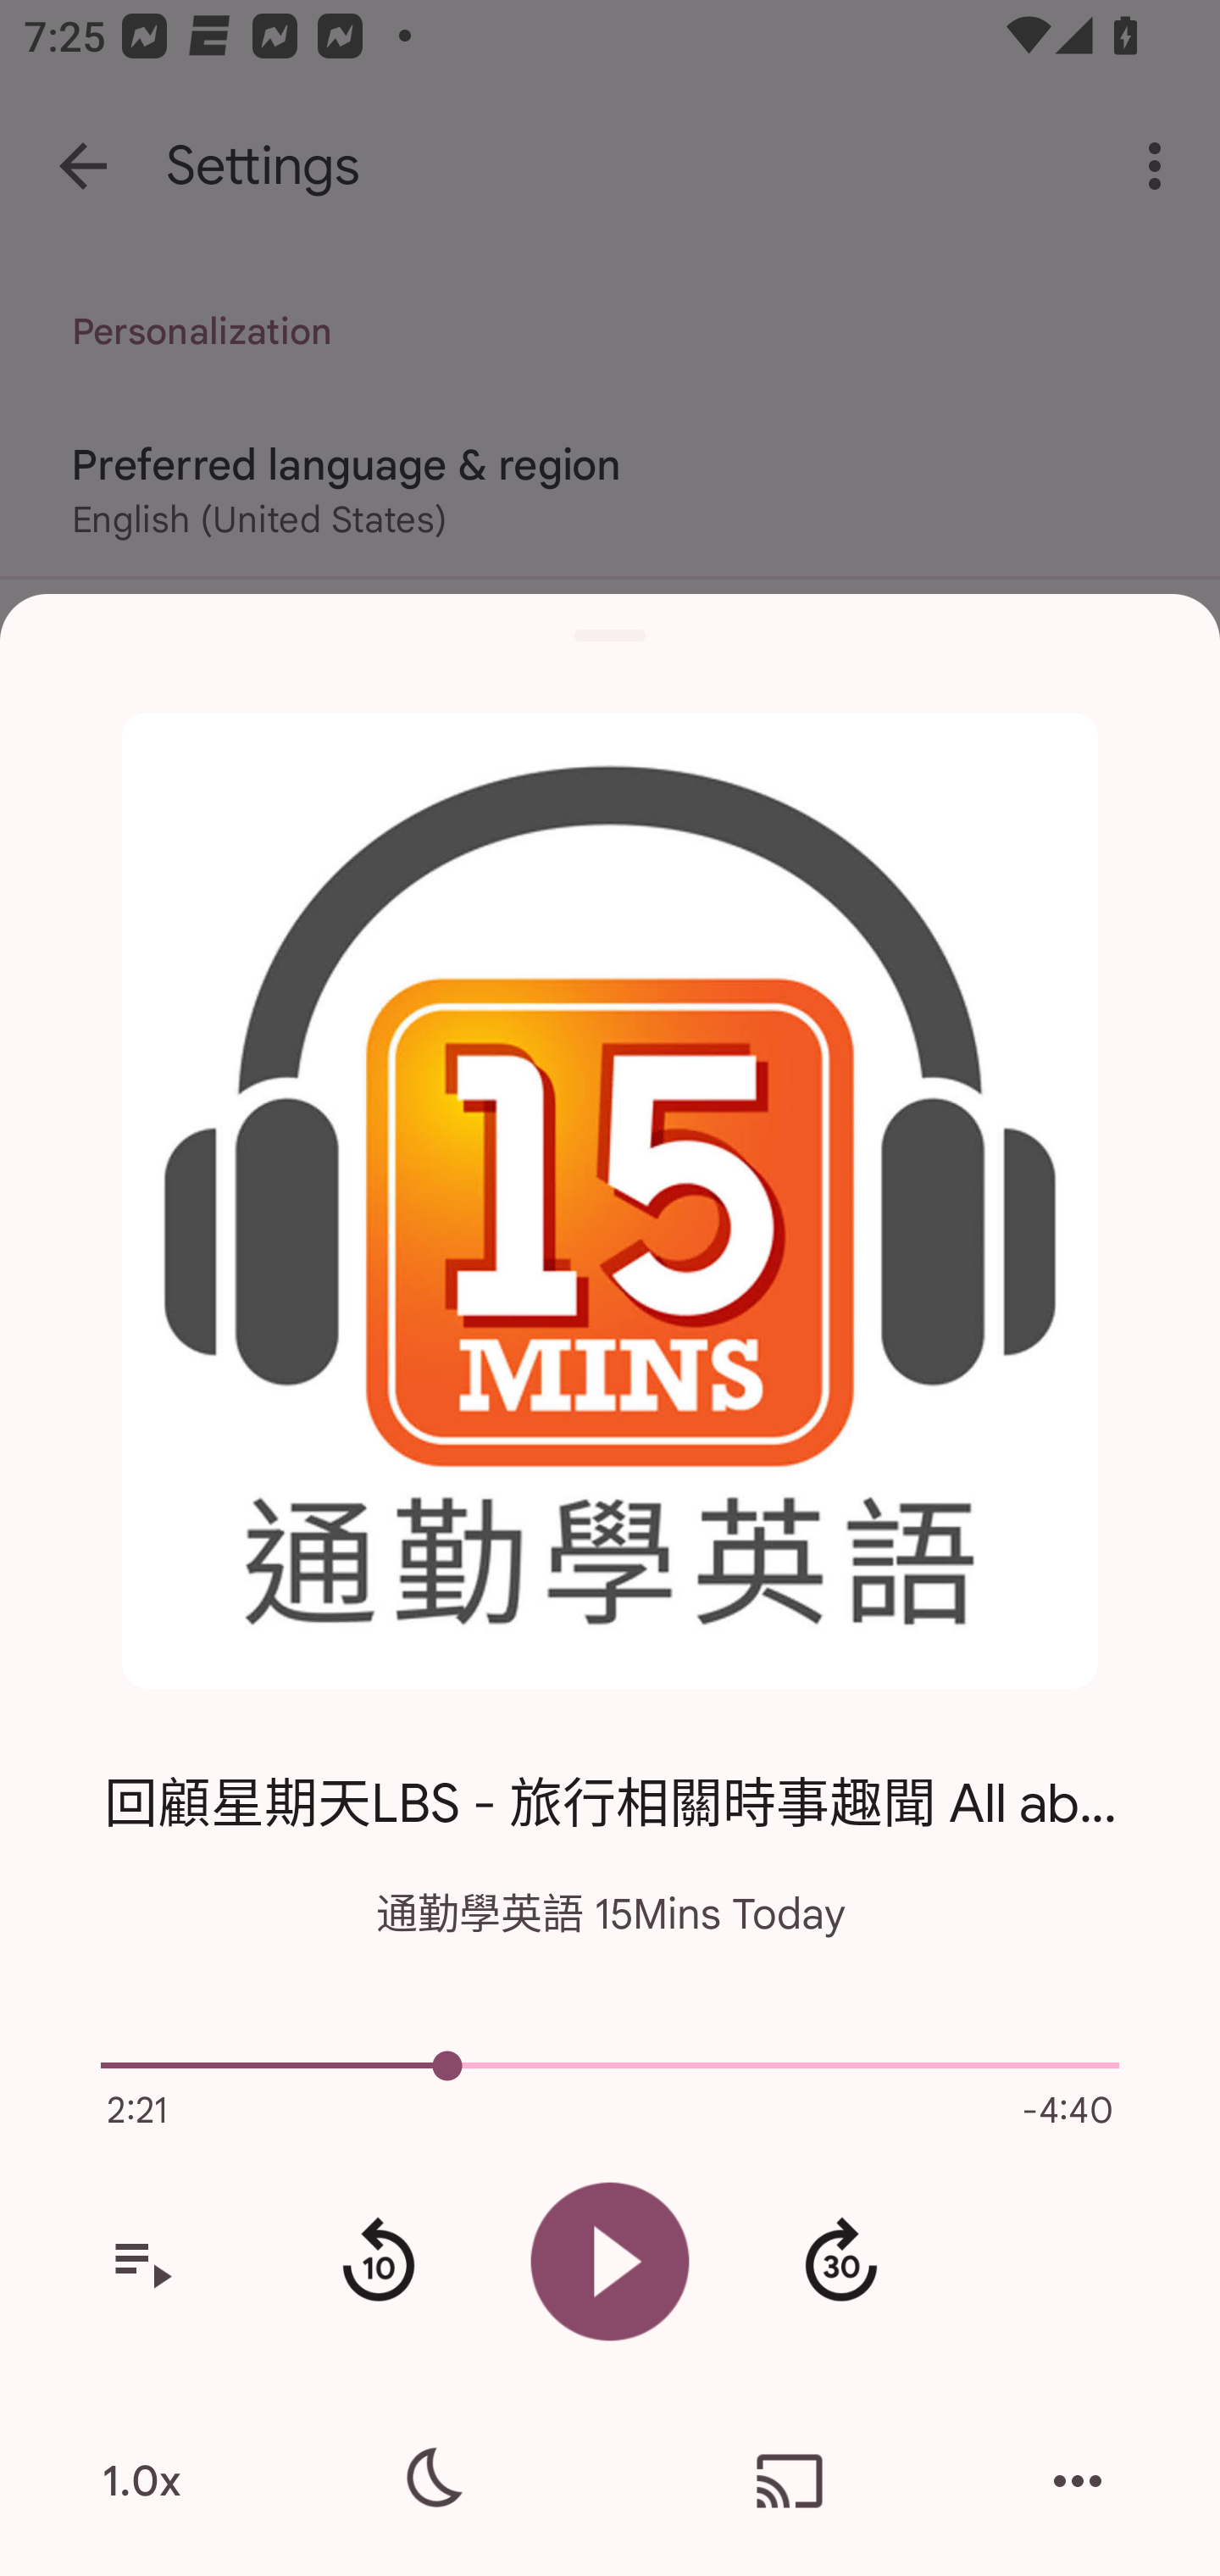 Image resolution: width=1220 pixels, height=2576 pixels. What do you see at coordinates (610, 2261) in the screenshot?
I see `Play` at bounding box center [610, 2261].